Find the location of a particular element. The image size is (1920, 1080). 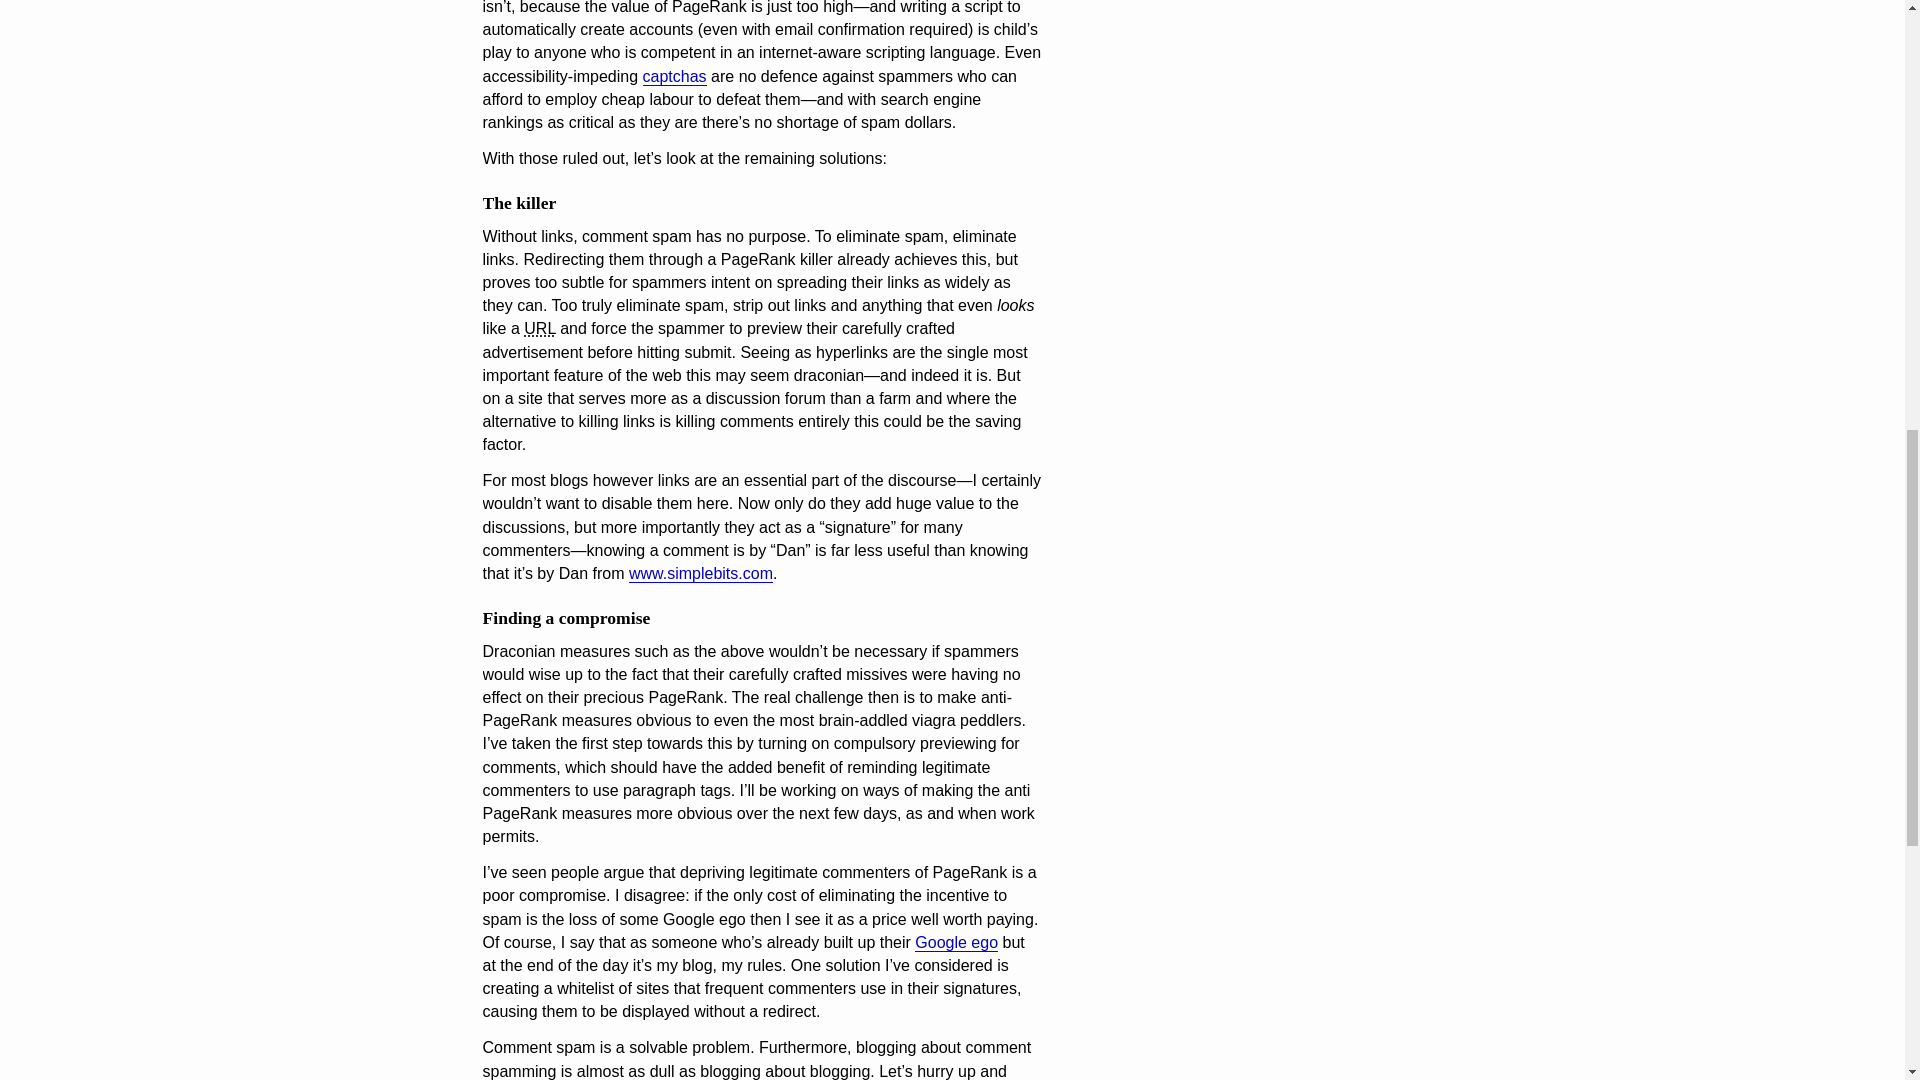

Universal Republic of Love is located at coordinates (539, 328).